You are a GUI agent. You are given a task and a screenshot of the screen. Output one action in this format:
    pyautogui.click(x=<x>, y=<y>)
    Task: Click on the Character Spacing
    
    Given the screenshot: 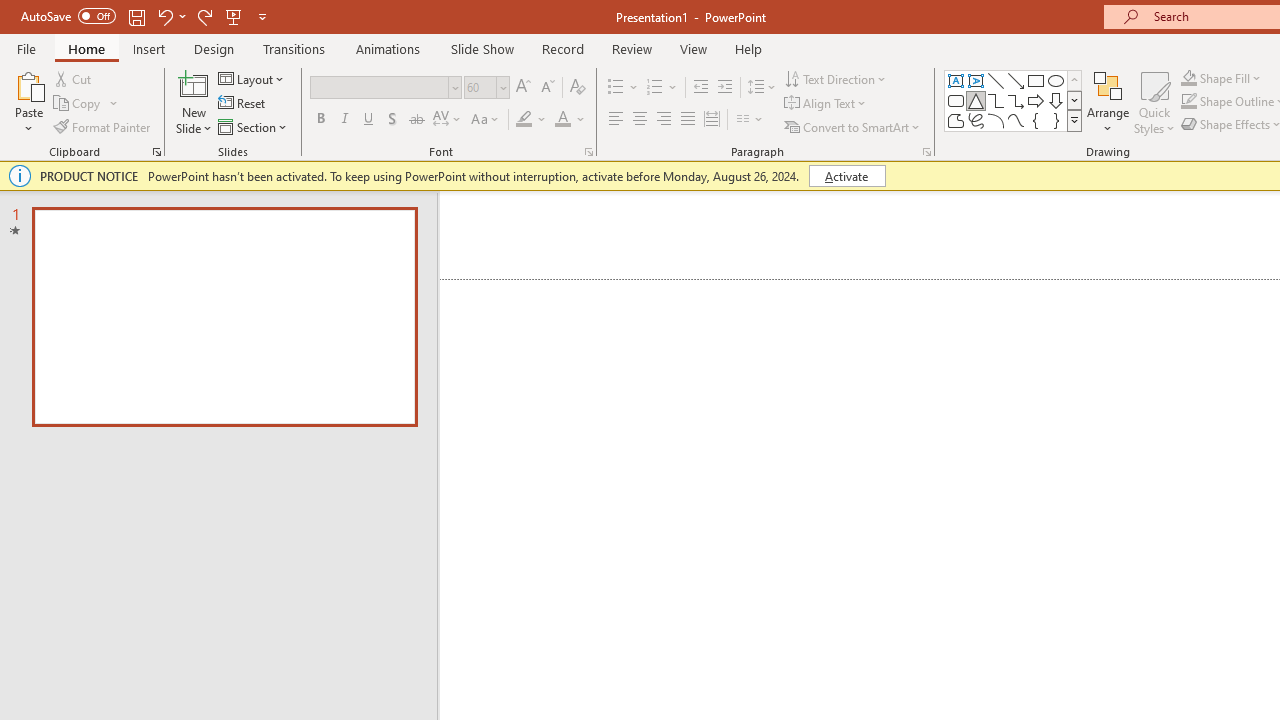 What is the action you would take?
    pyautogui.click(x=448, y=120)
    